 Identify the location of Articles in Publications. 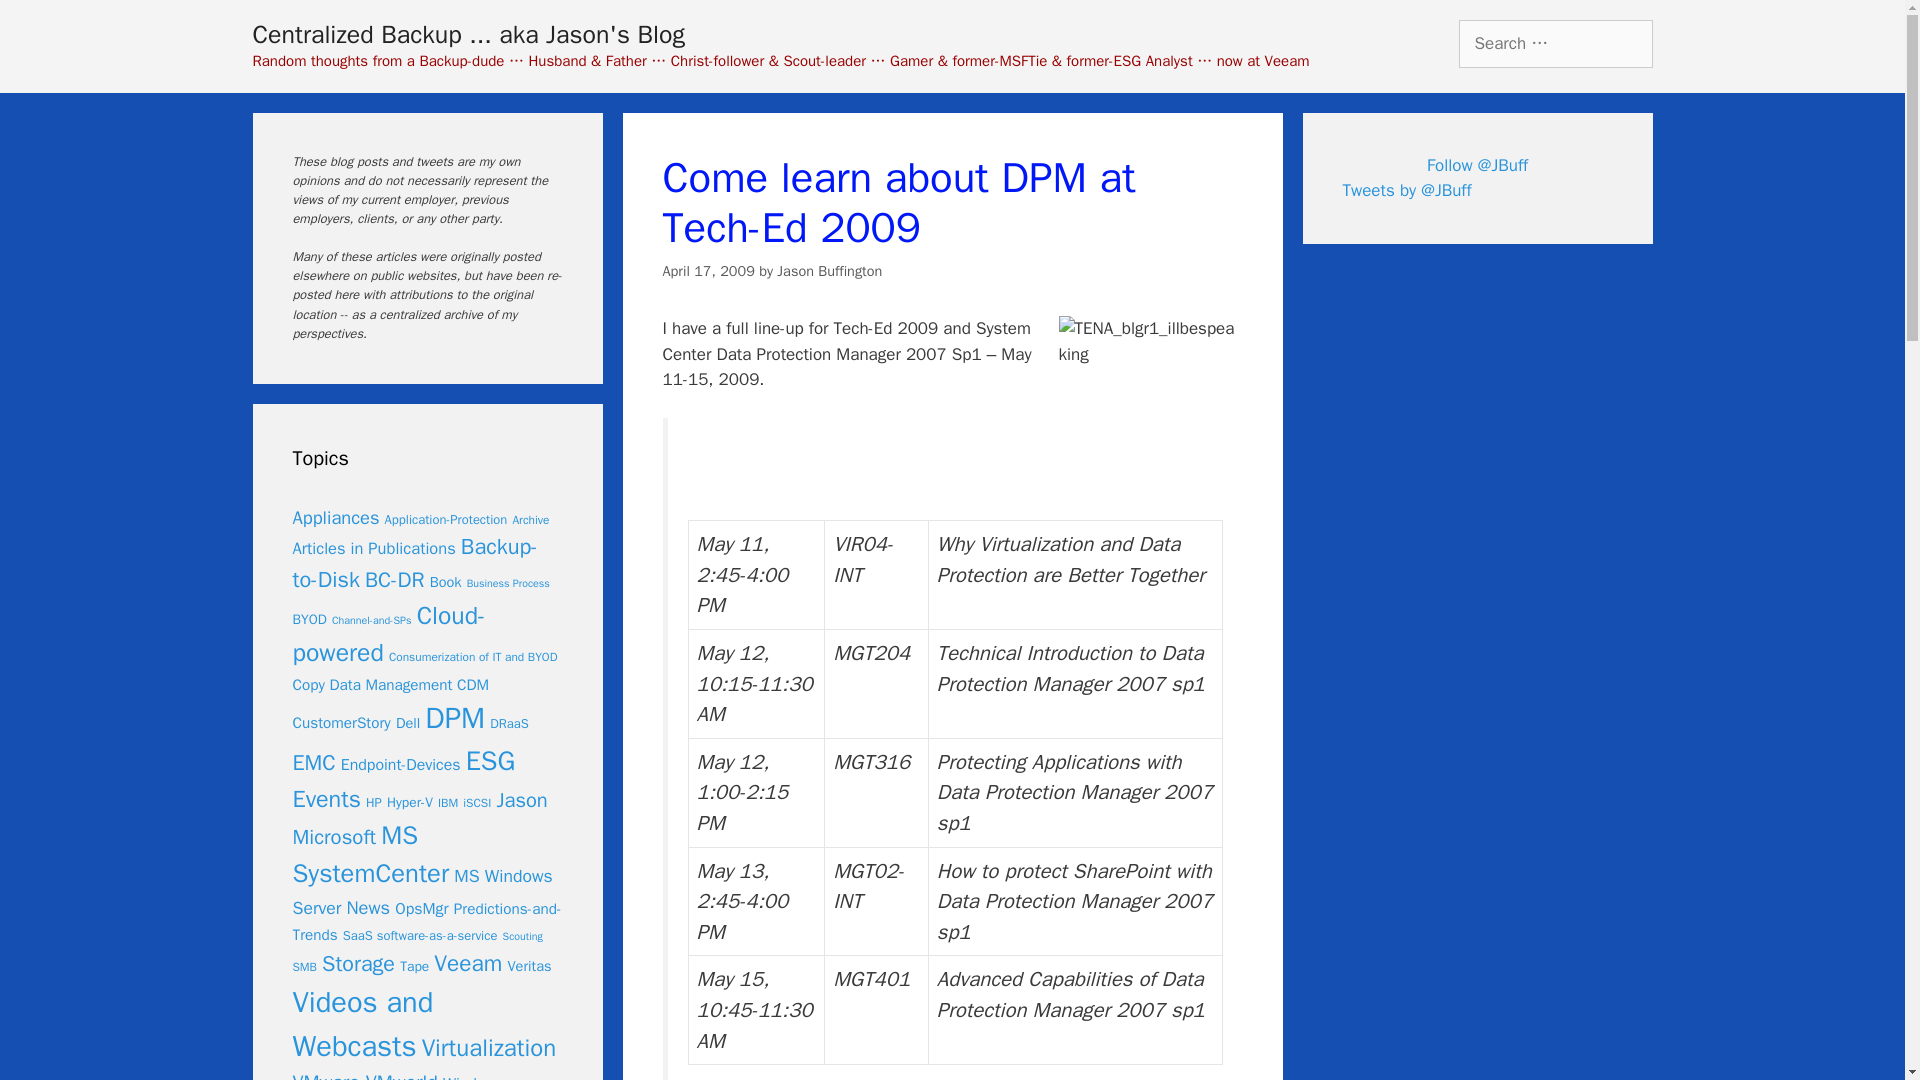
(373, 548).